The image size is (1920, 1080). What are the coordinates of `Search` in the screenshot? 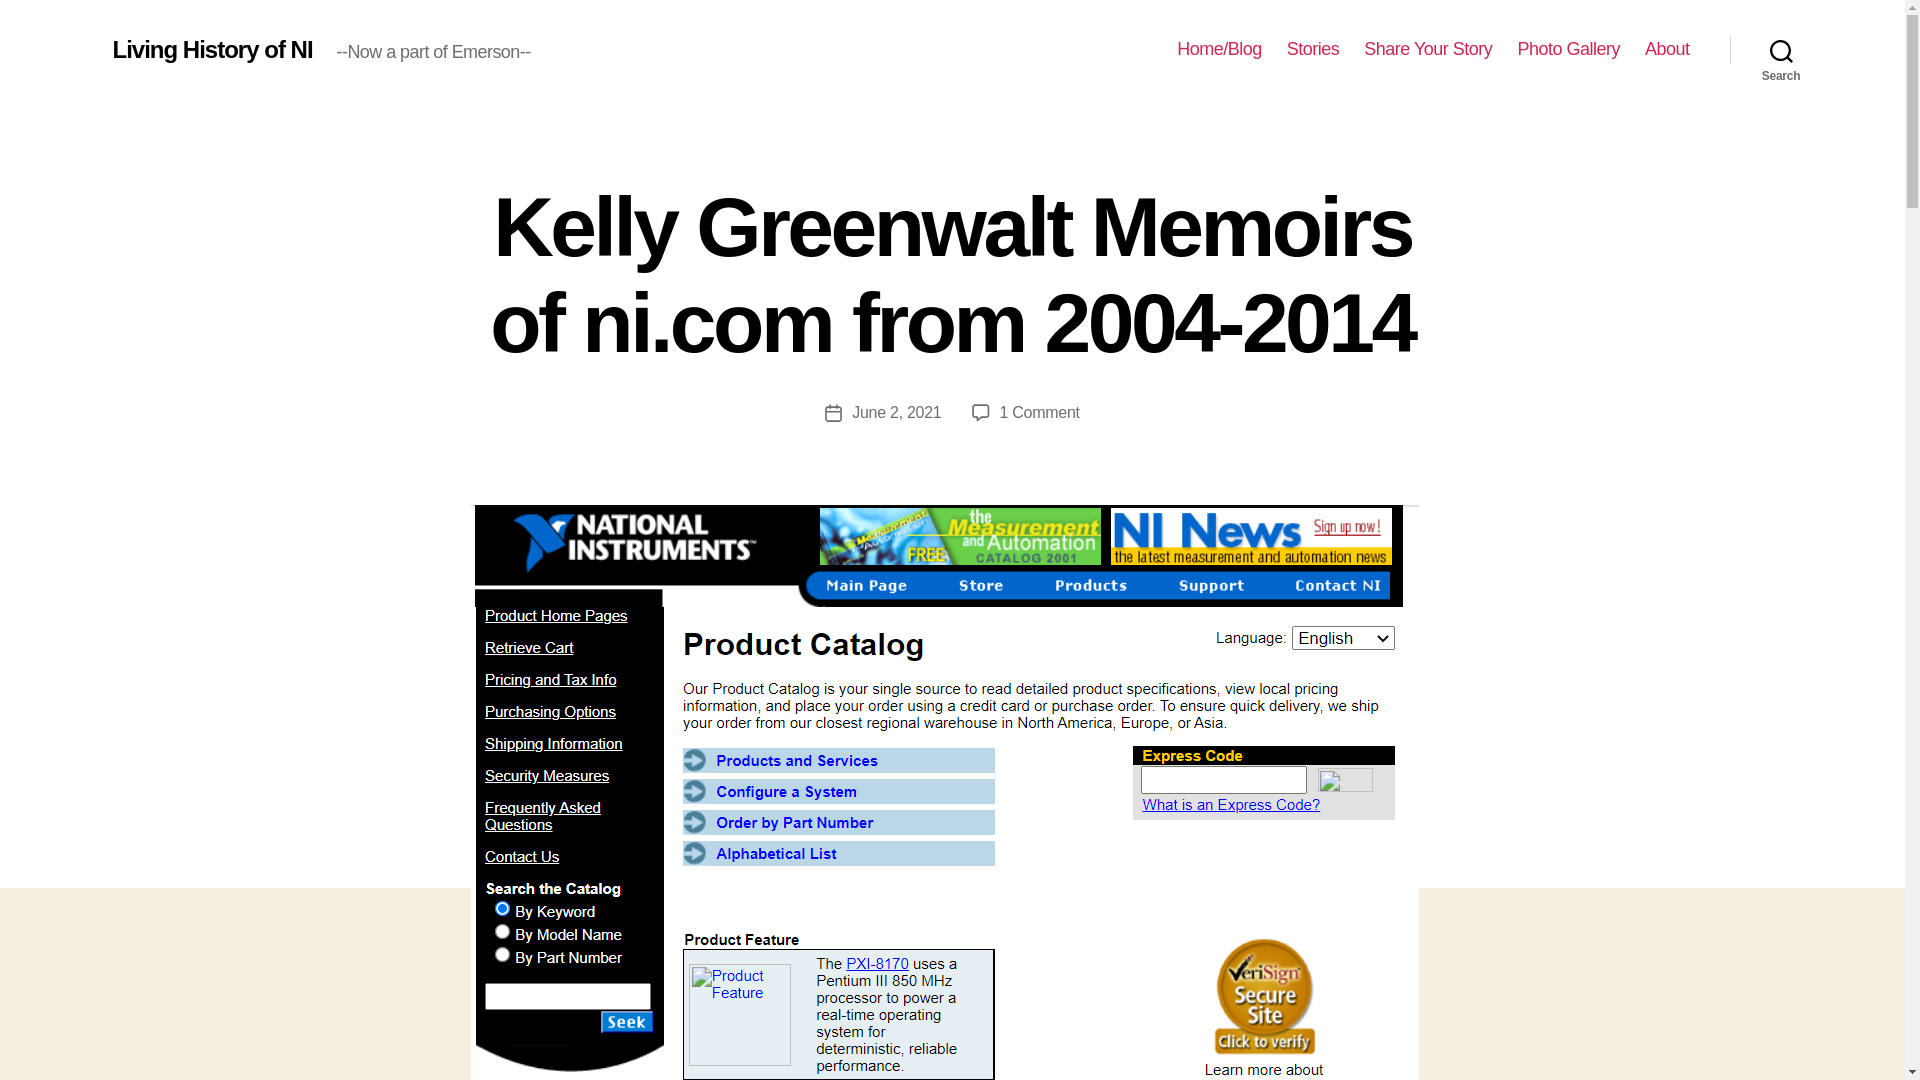 It's located at (1781, 50).